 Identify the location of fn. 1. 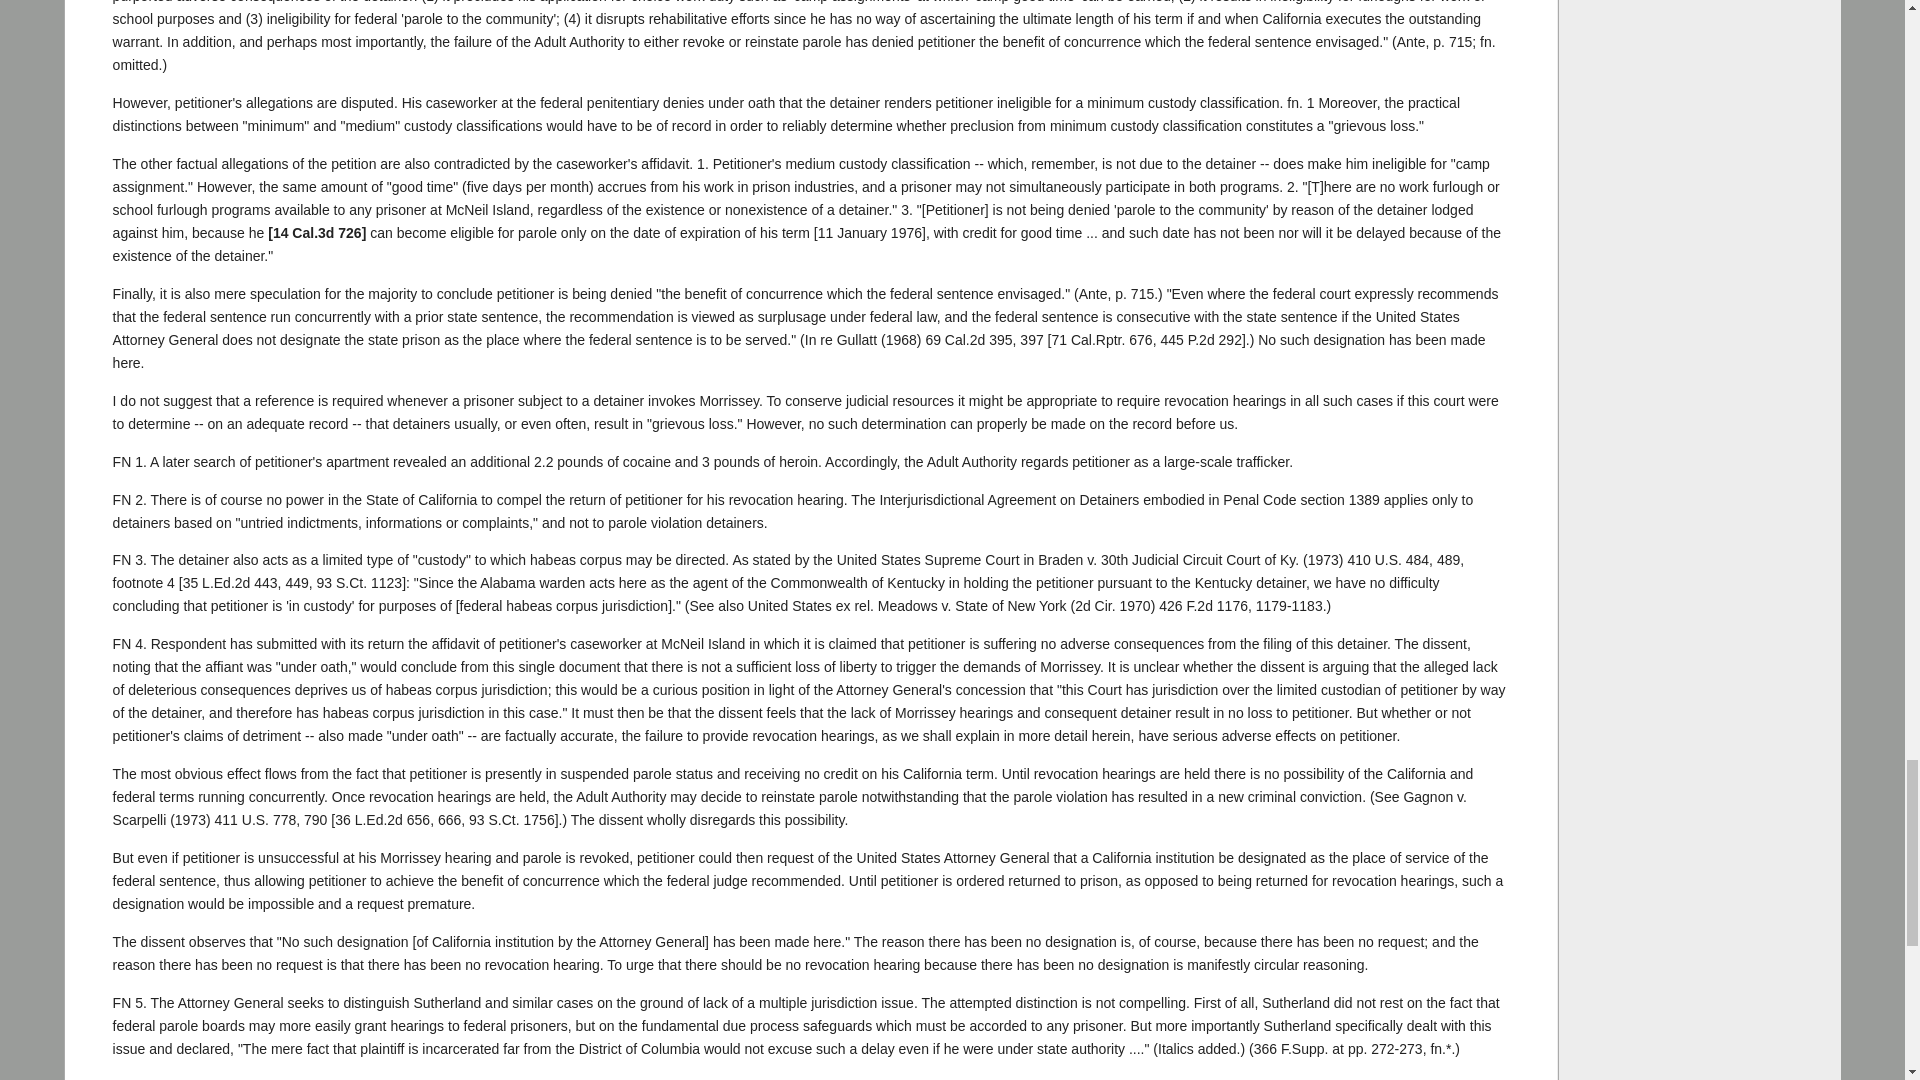
(1300, 103).